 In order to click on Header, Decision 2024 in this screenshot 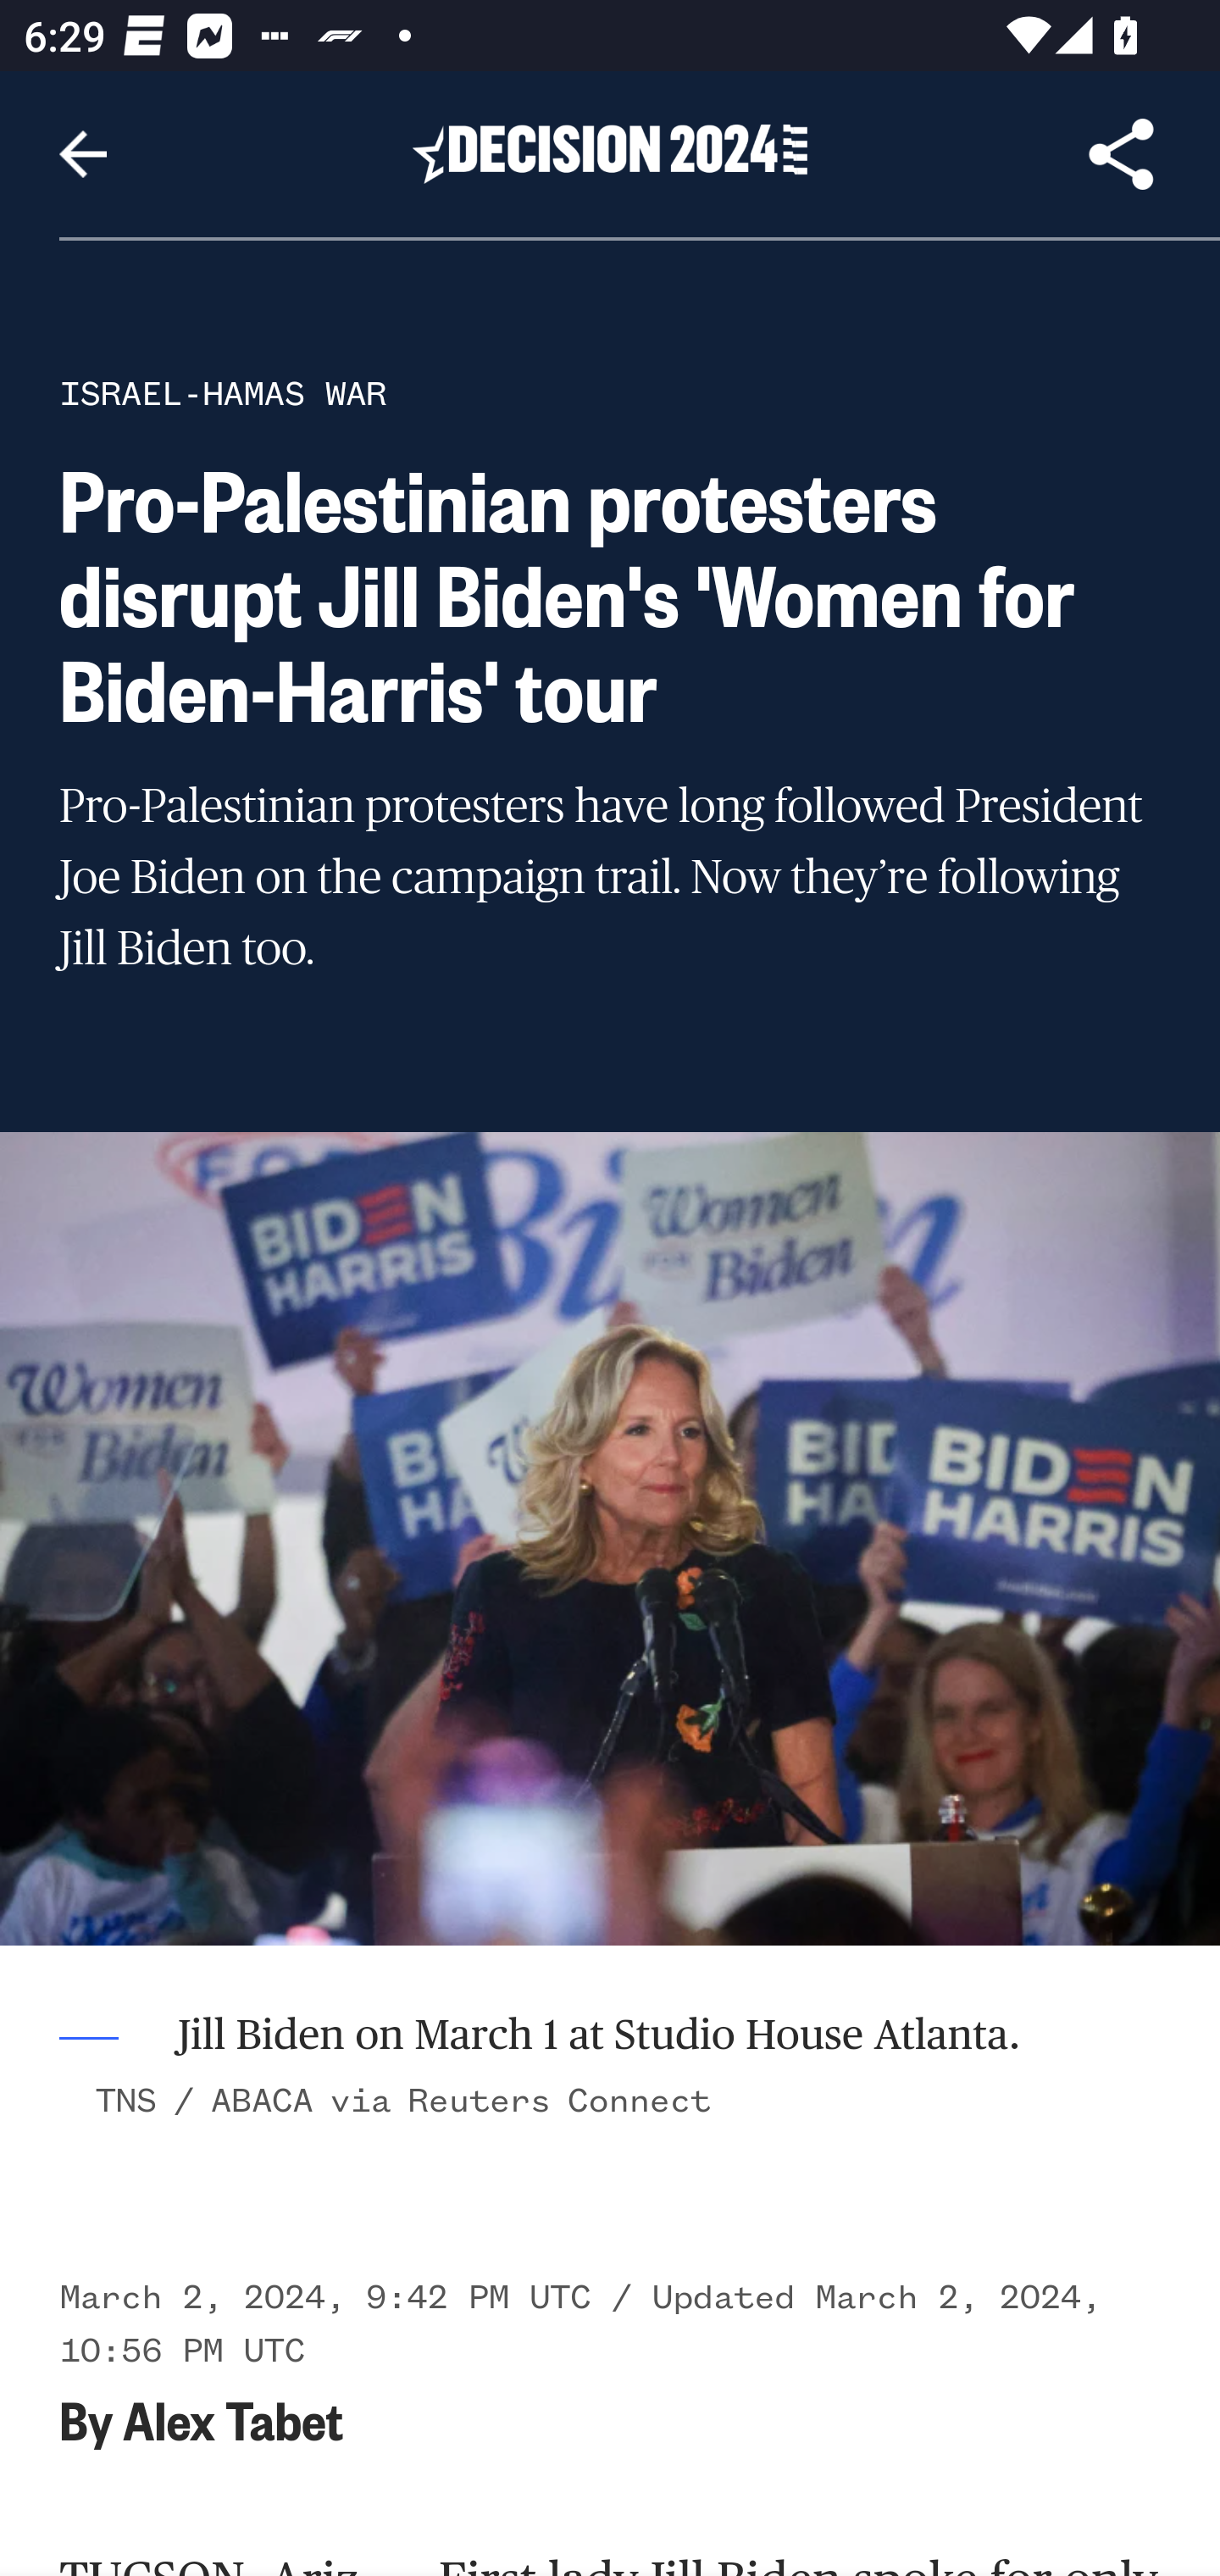, I will do `click(610, 153)`.